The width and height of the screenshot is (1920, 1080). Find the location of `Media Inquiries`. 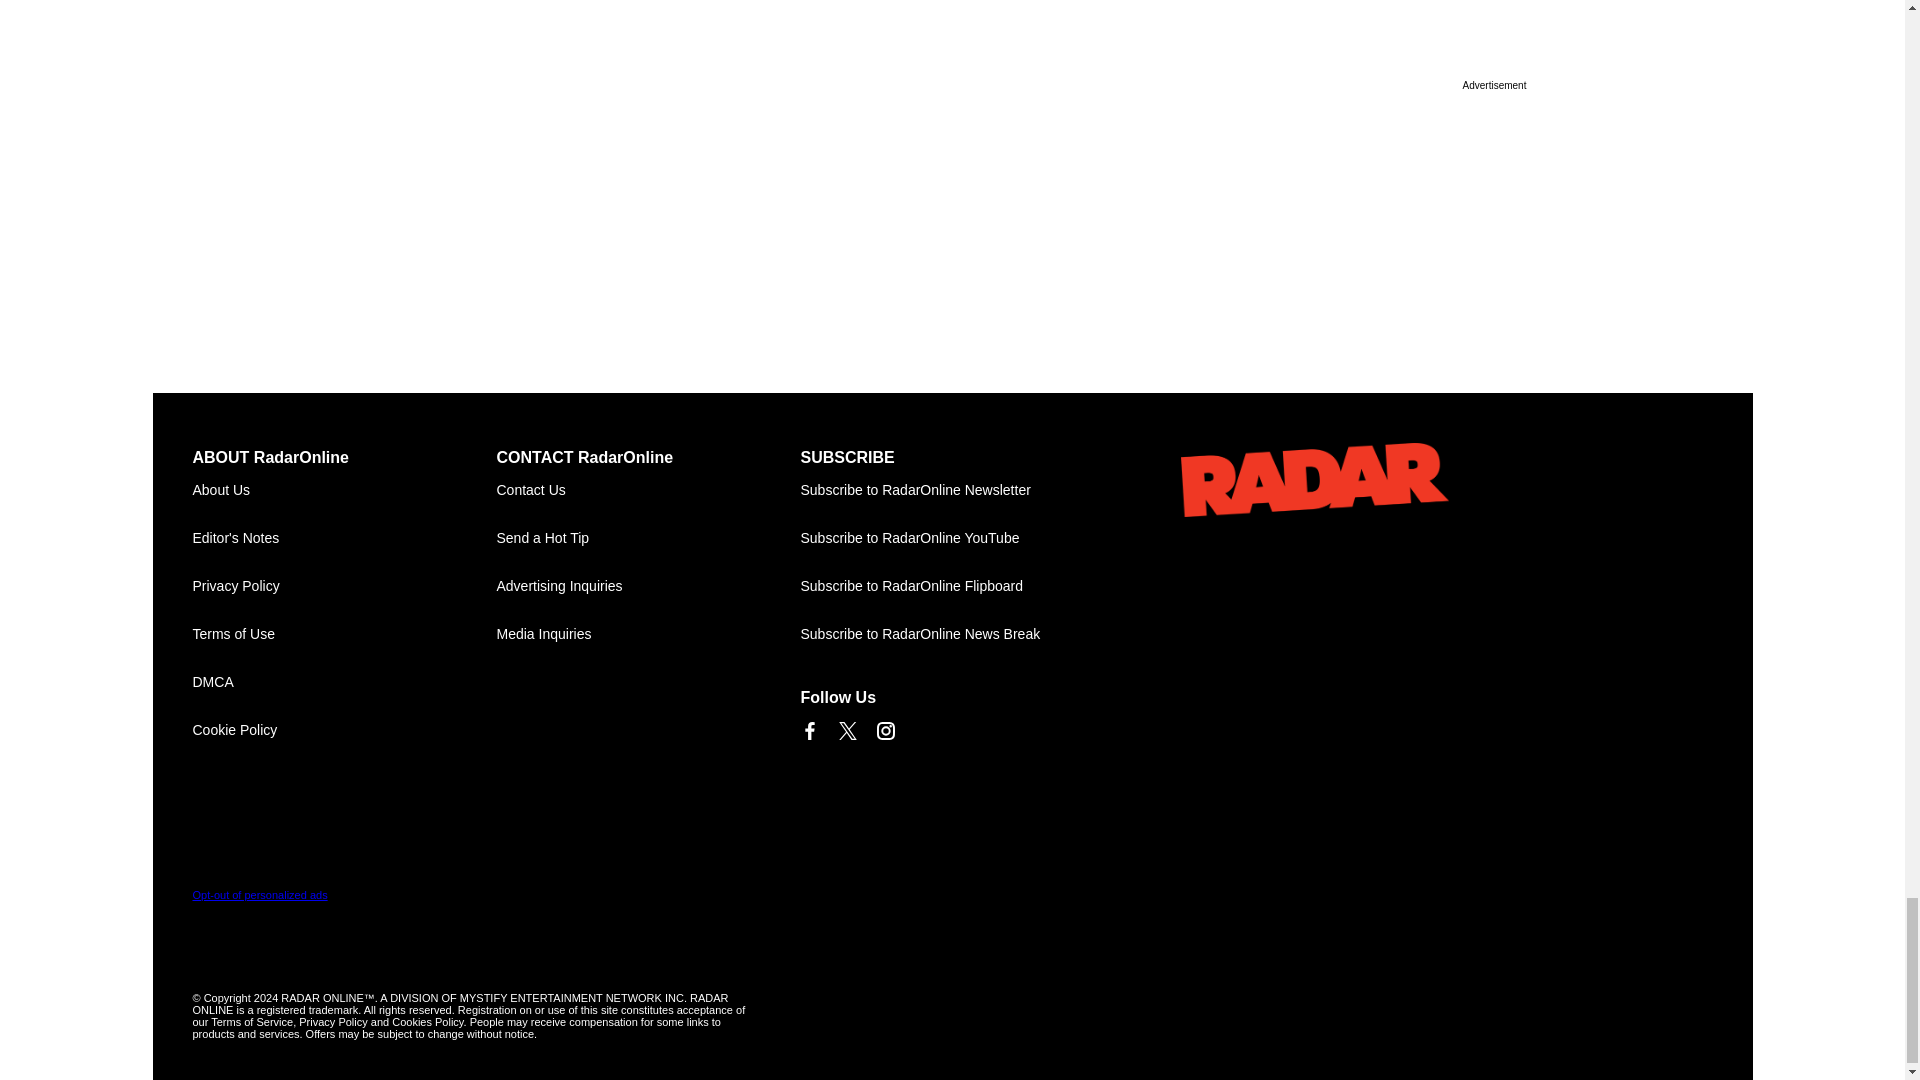

Media Inquiries is located at coordinates (648, 634).